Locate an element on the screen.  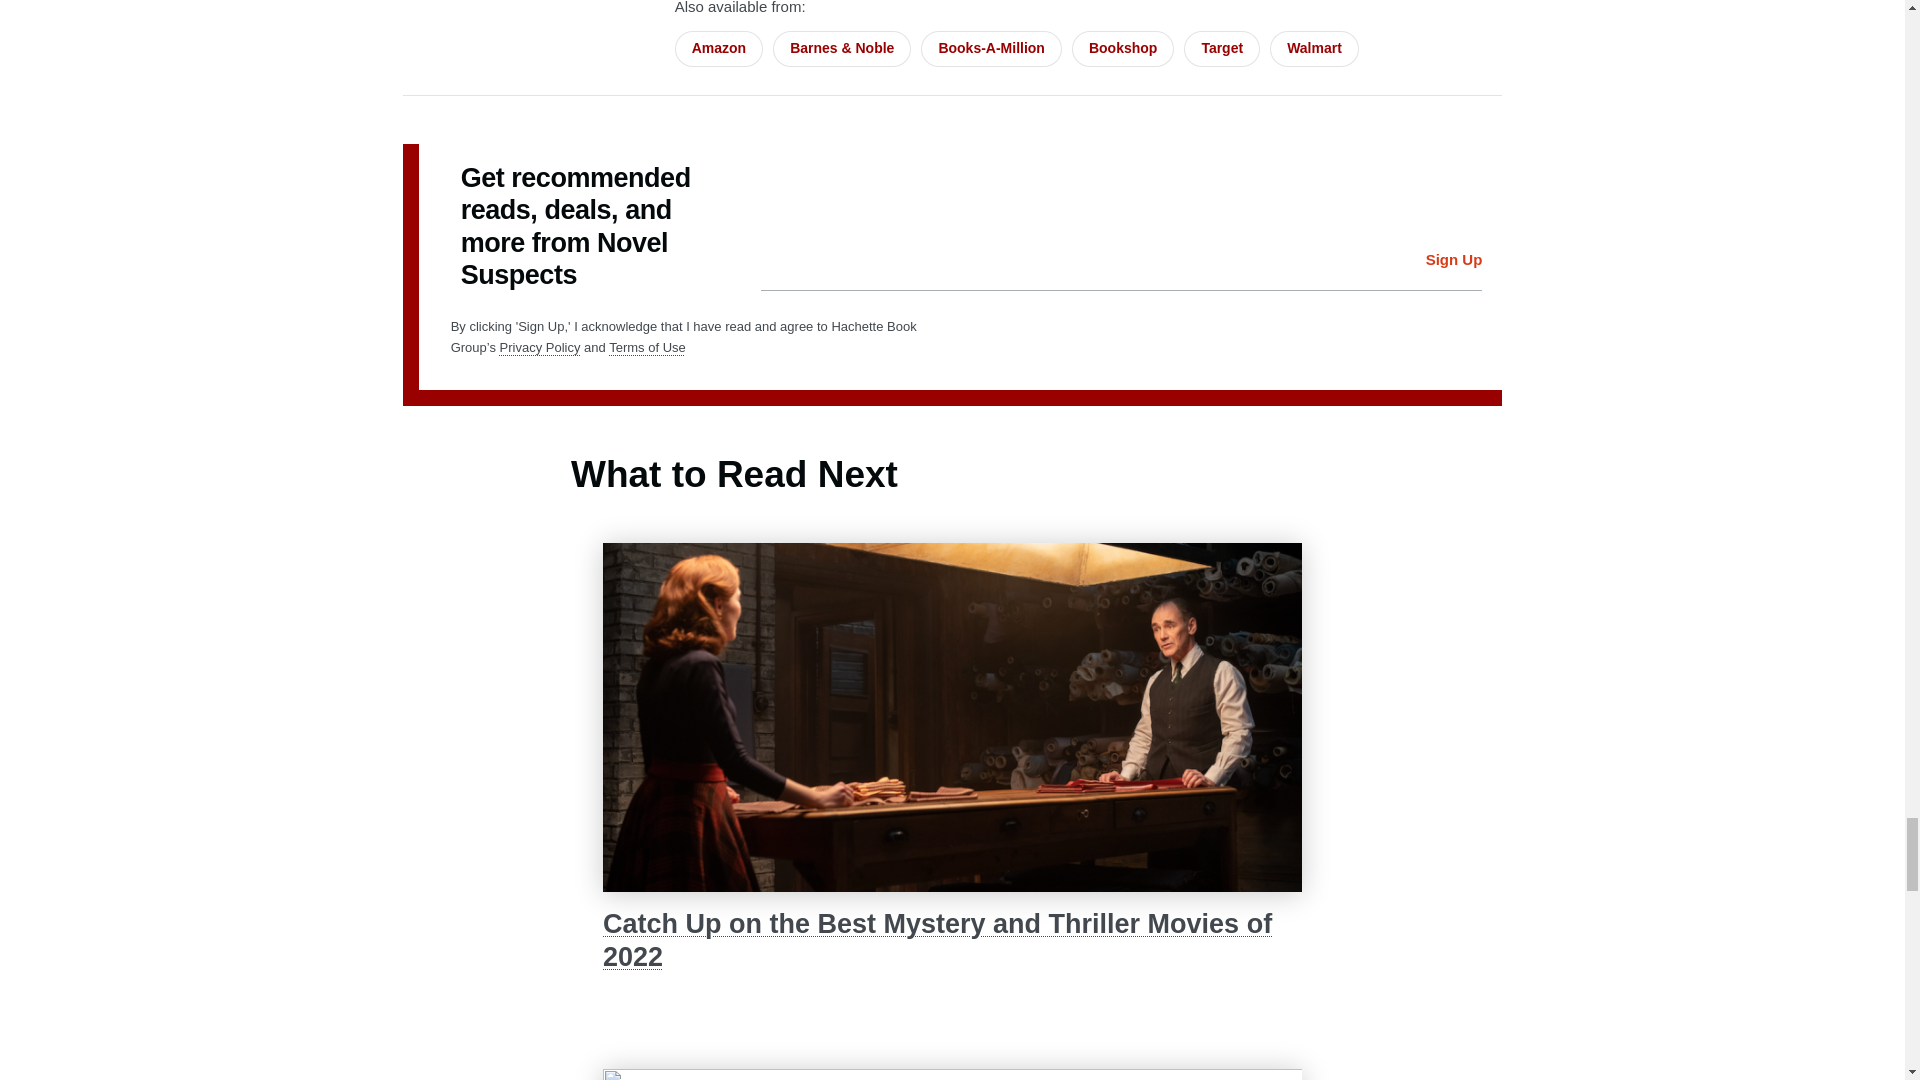
Target is located at coordinates (1222, 48).